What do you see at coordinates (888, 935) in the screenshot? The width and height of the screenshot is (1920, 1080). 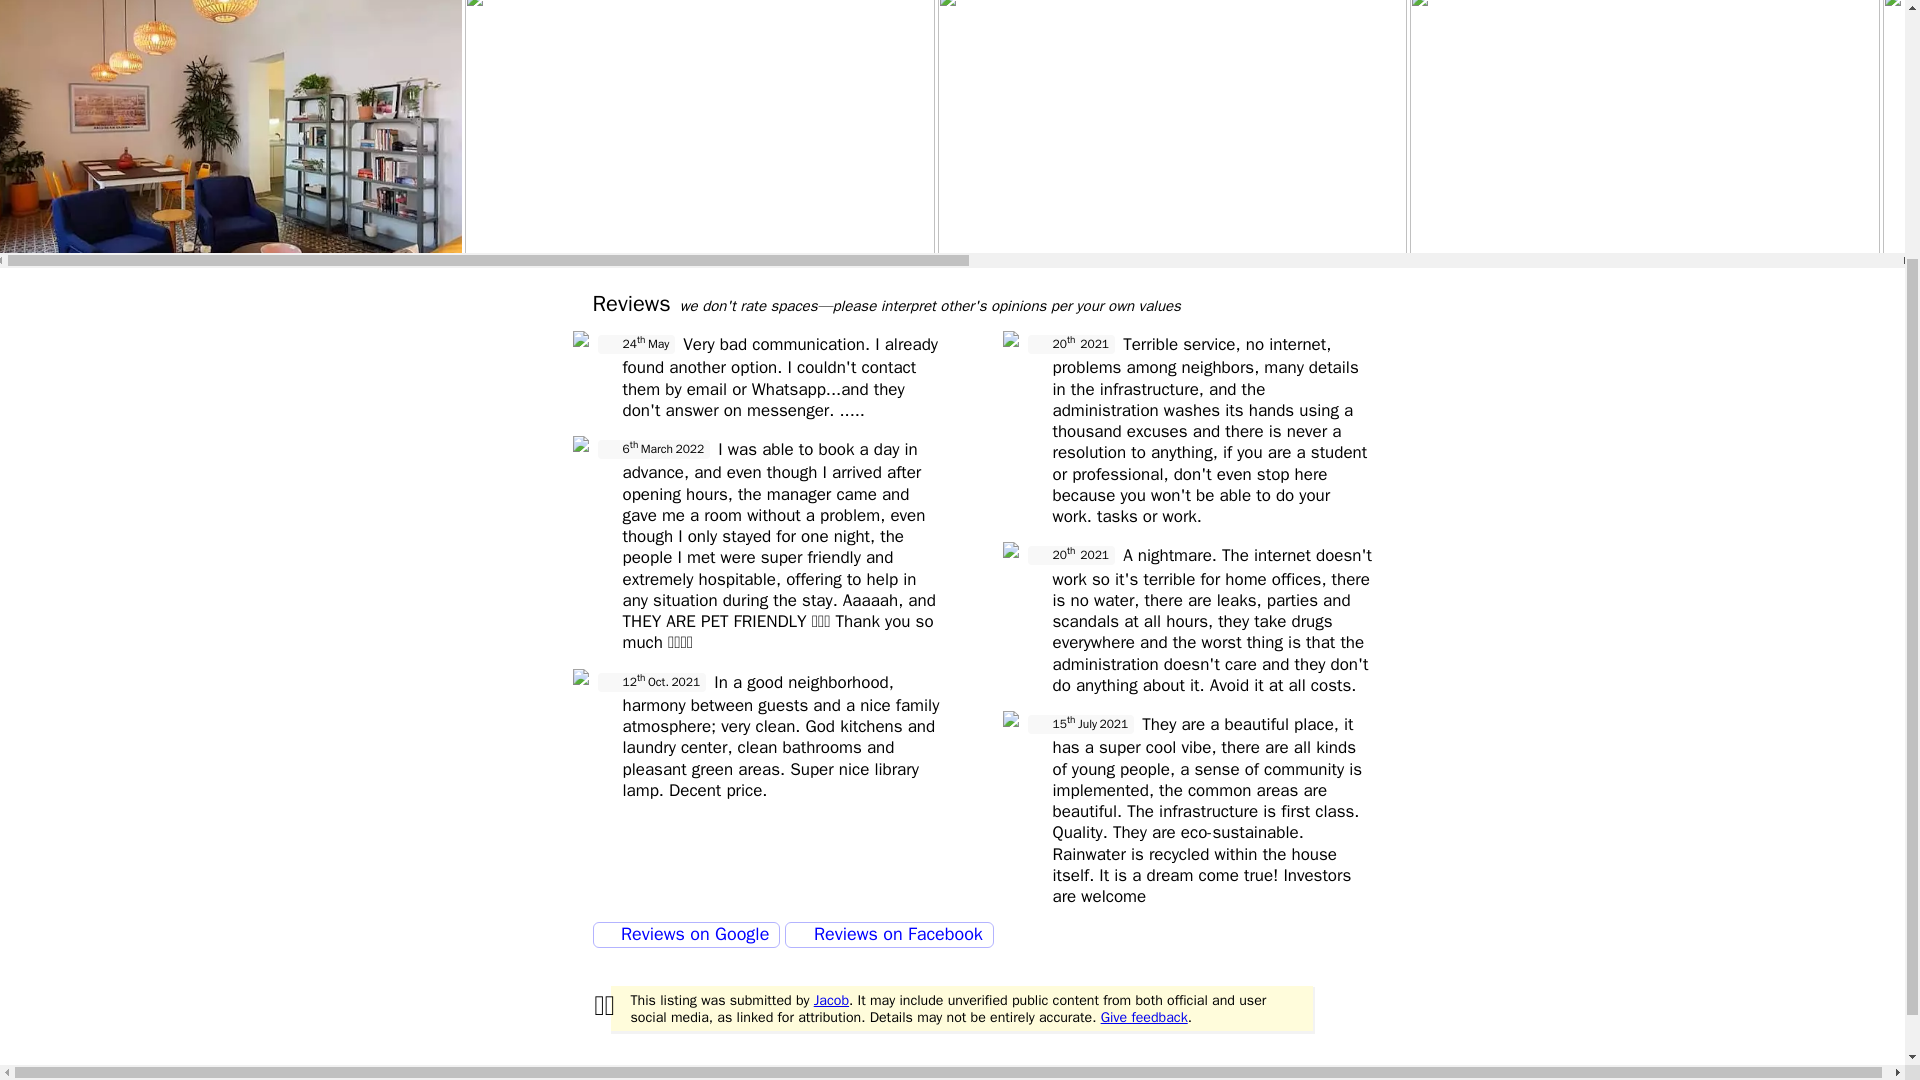 I see `Reviews on Facebook` at bounding box center [888, 935].